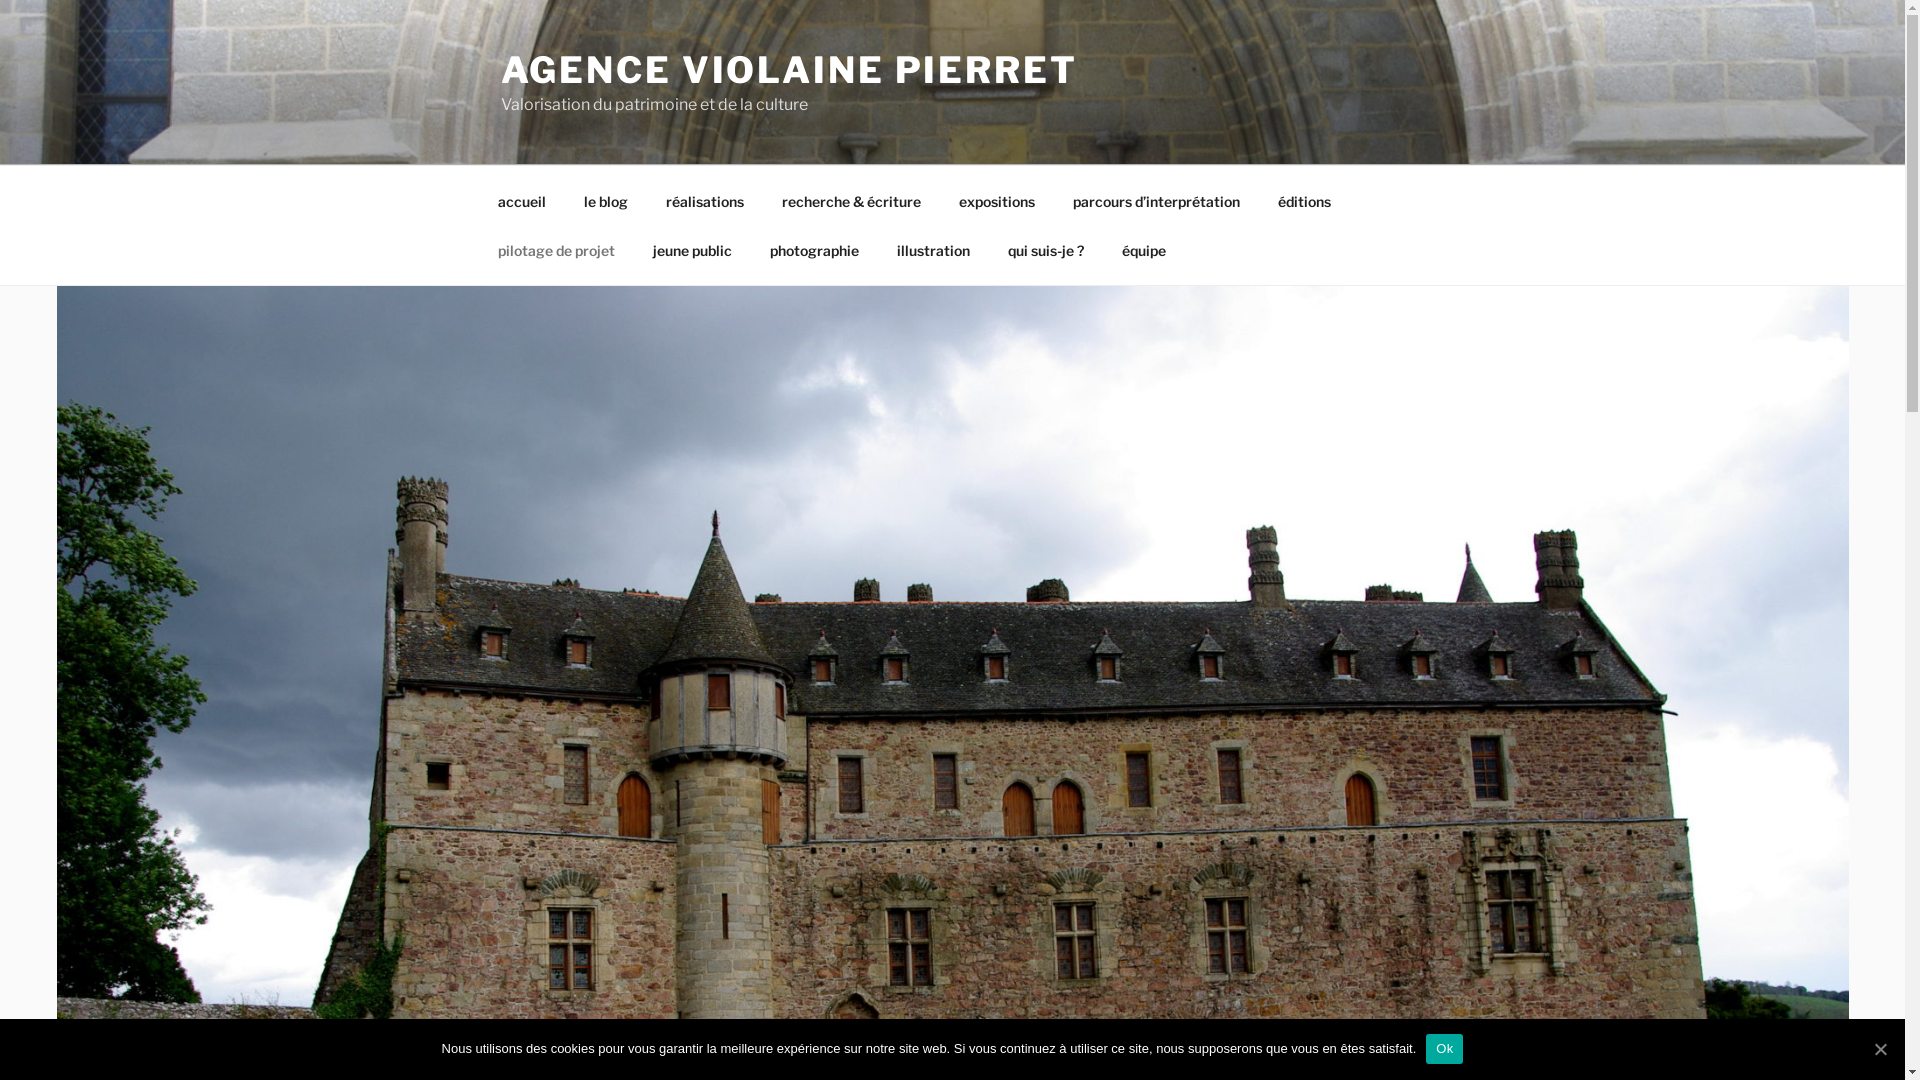  What do you see at coordinates (0, 0) in the screenshot?
I see `Aller au contenu principal` at bounding box center [0, 0].